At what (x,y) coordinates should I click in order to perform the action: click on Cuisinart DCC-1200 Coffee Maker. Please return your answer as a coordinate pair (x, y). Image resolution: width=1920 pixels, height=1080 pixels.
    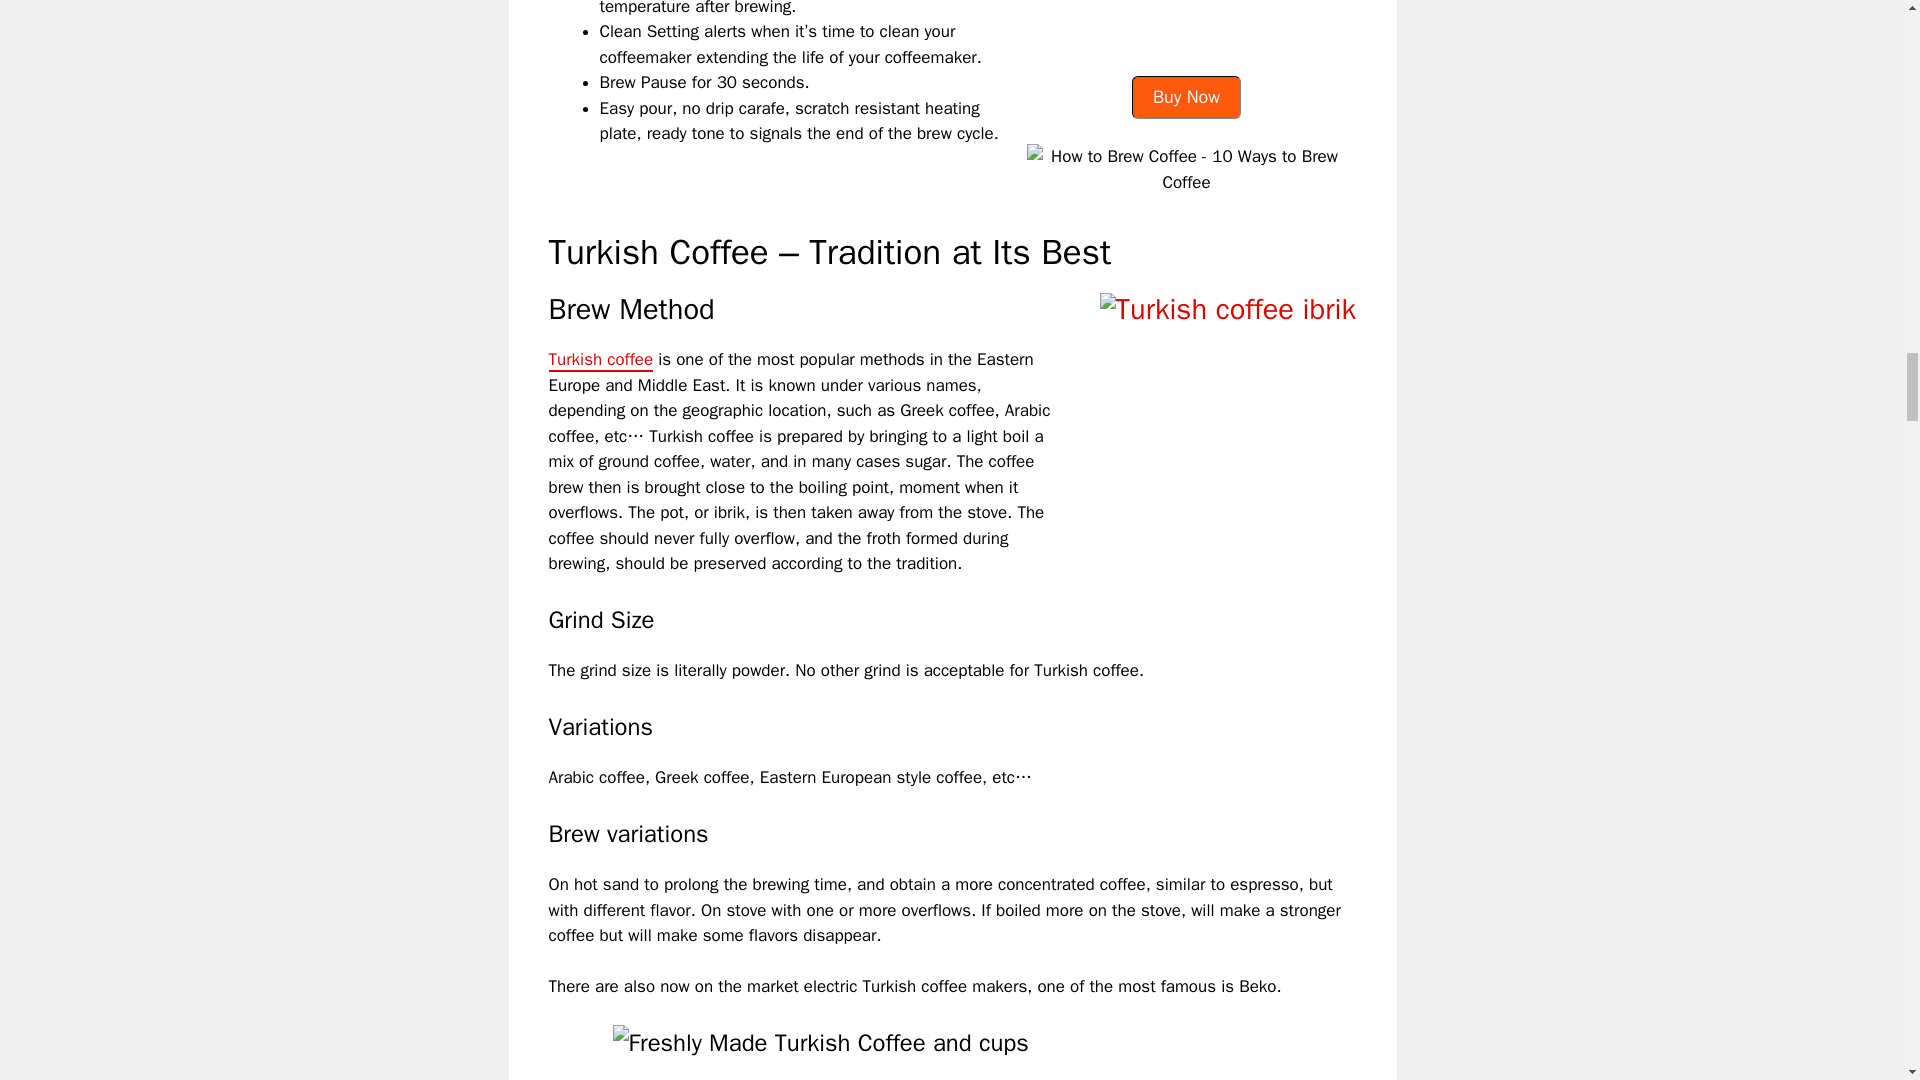
    Looking at the image, I should click on (1186, 30).